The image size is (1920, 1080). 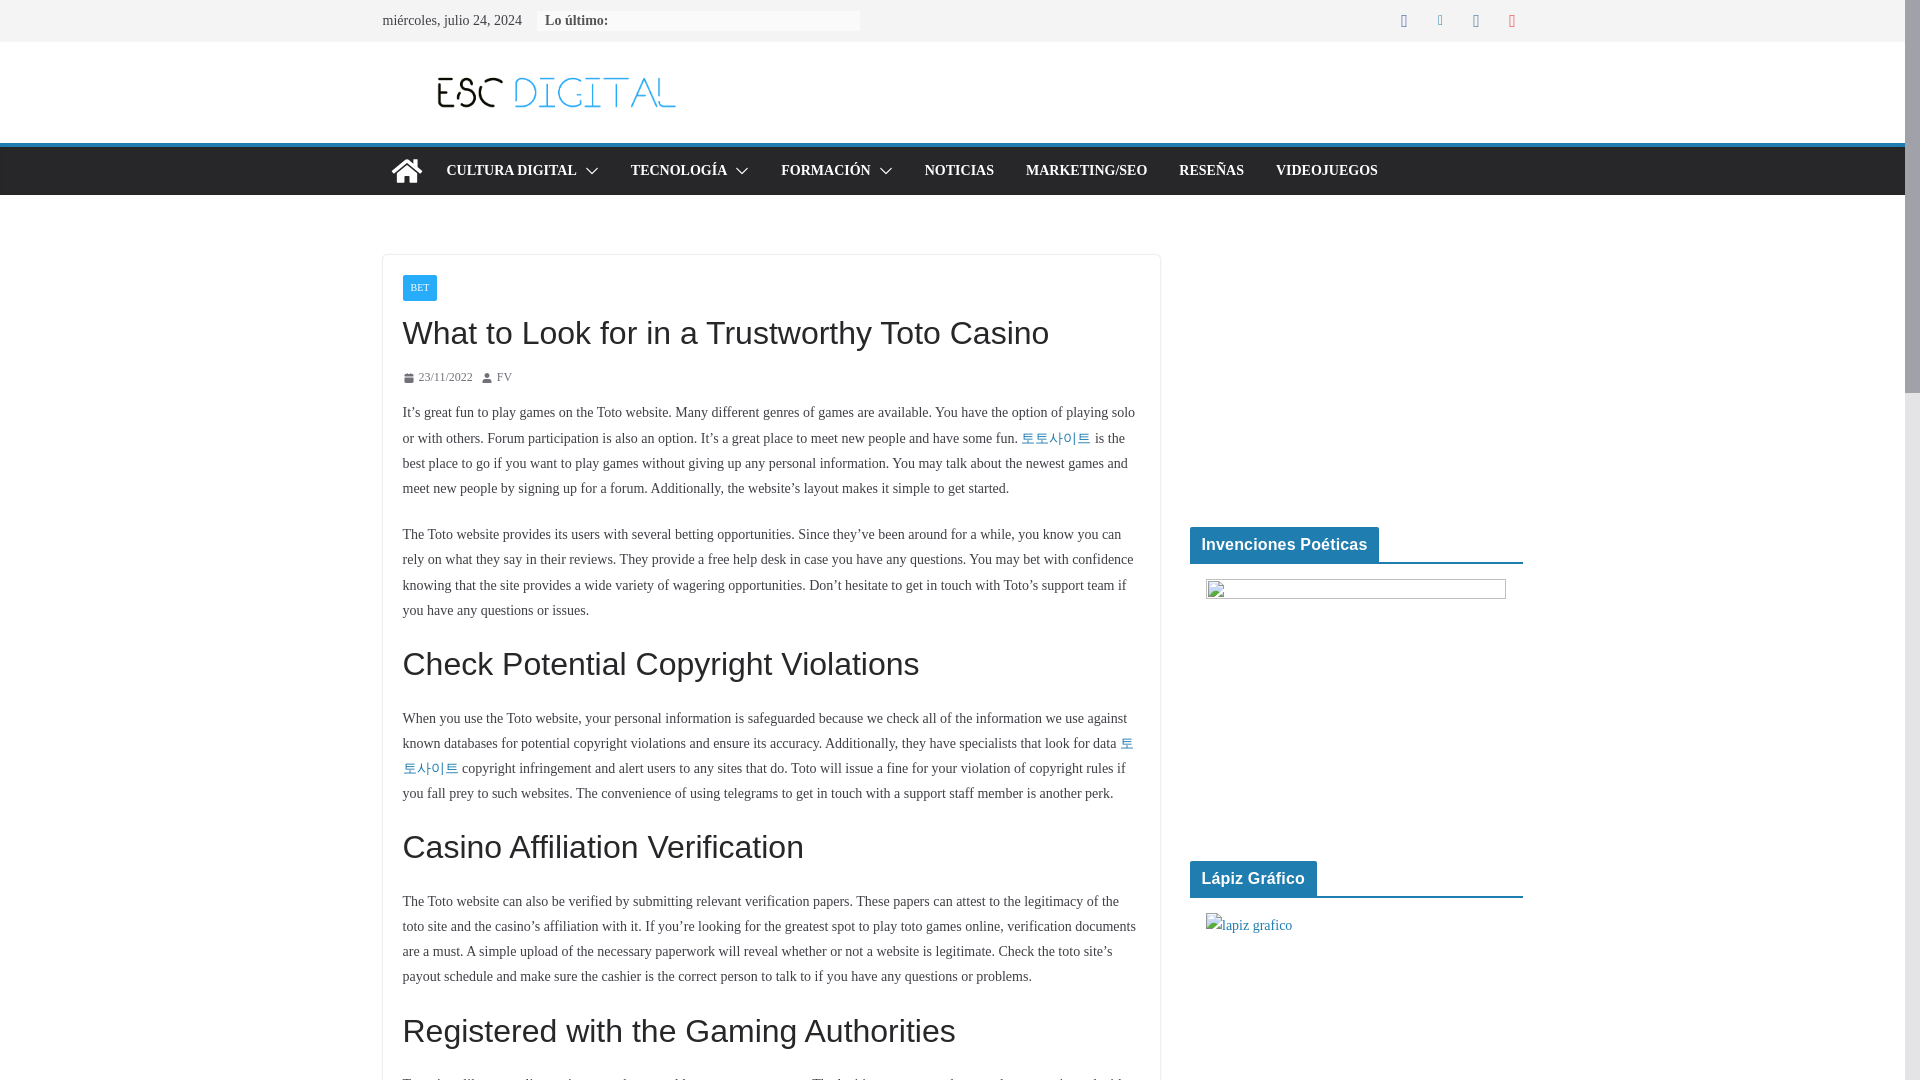 What do you see at coordinates (960, 170) in the screenshot?
I see `NOTICIAS` at bounding box center [960, 170].